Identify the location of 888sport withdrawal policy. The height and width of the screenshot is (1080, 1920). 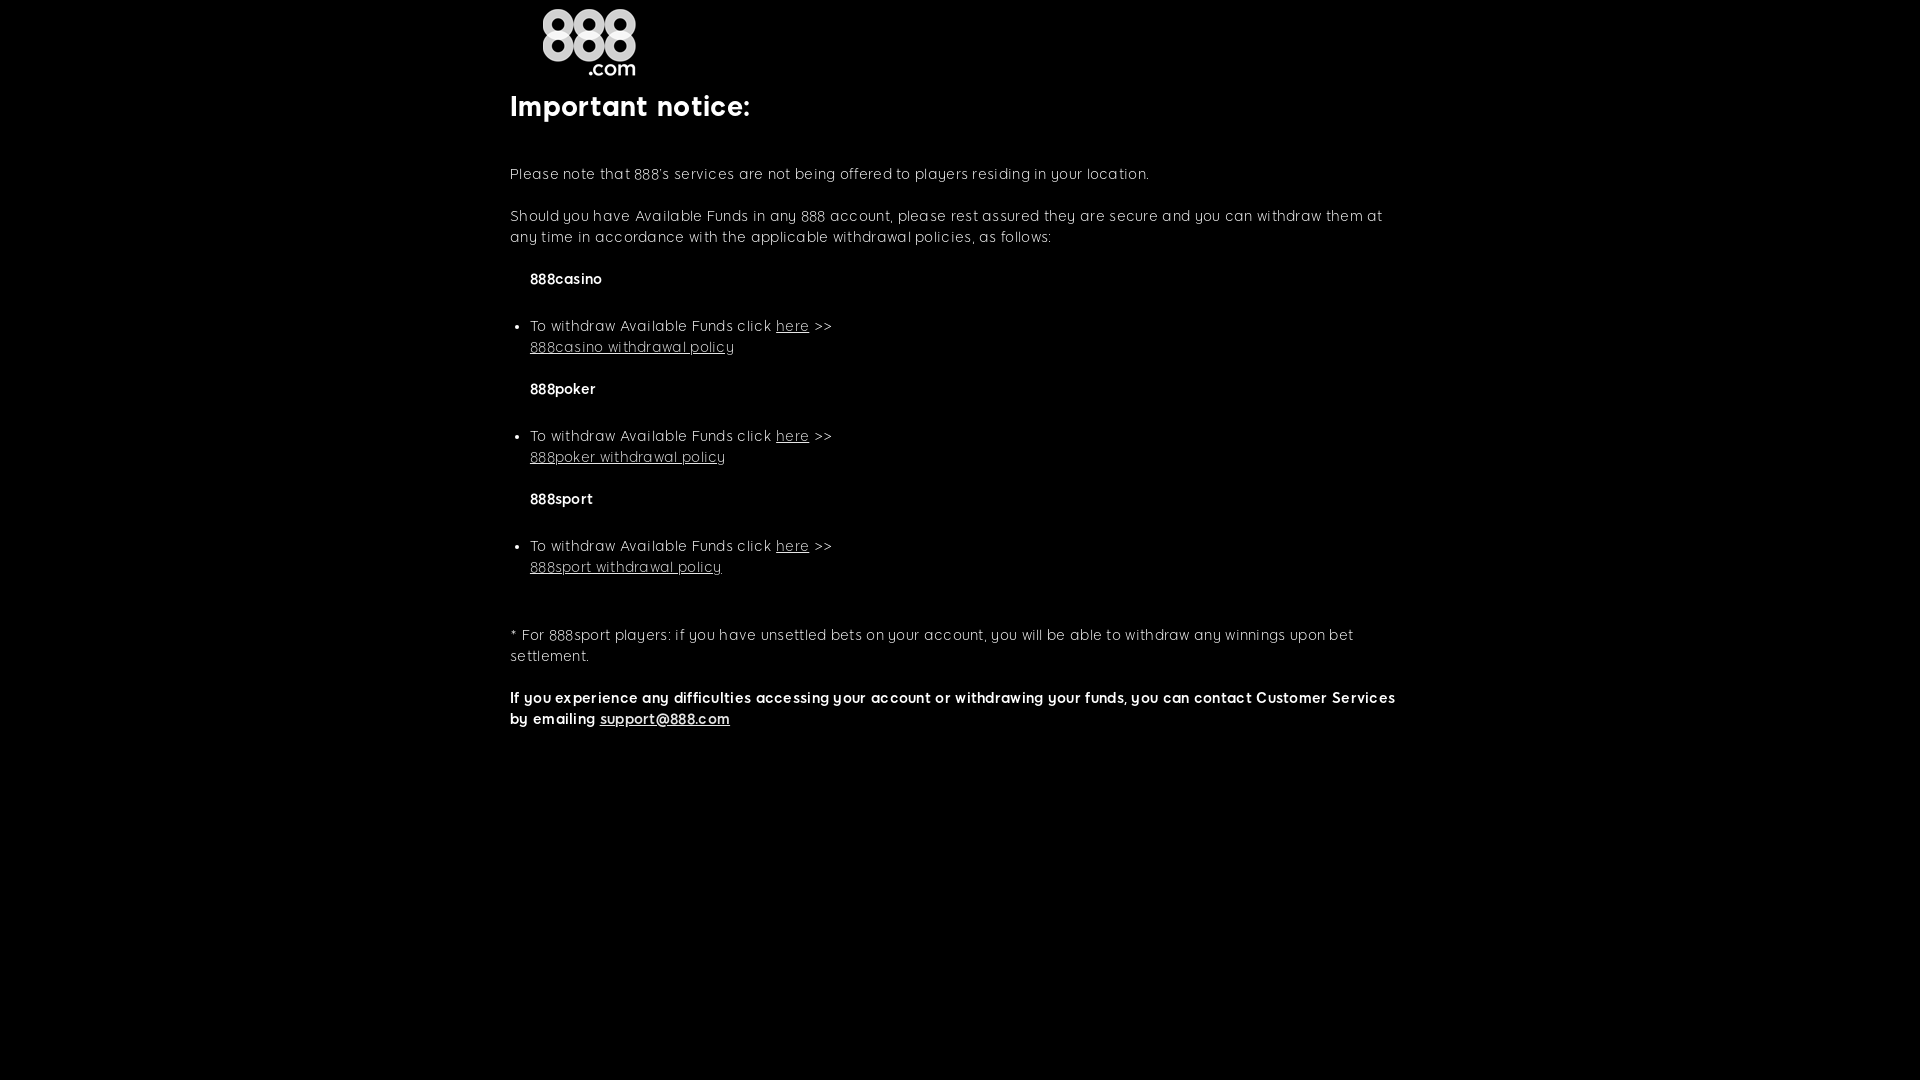
(626, 568).